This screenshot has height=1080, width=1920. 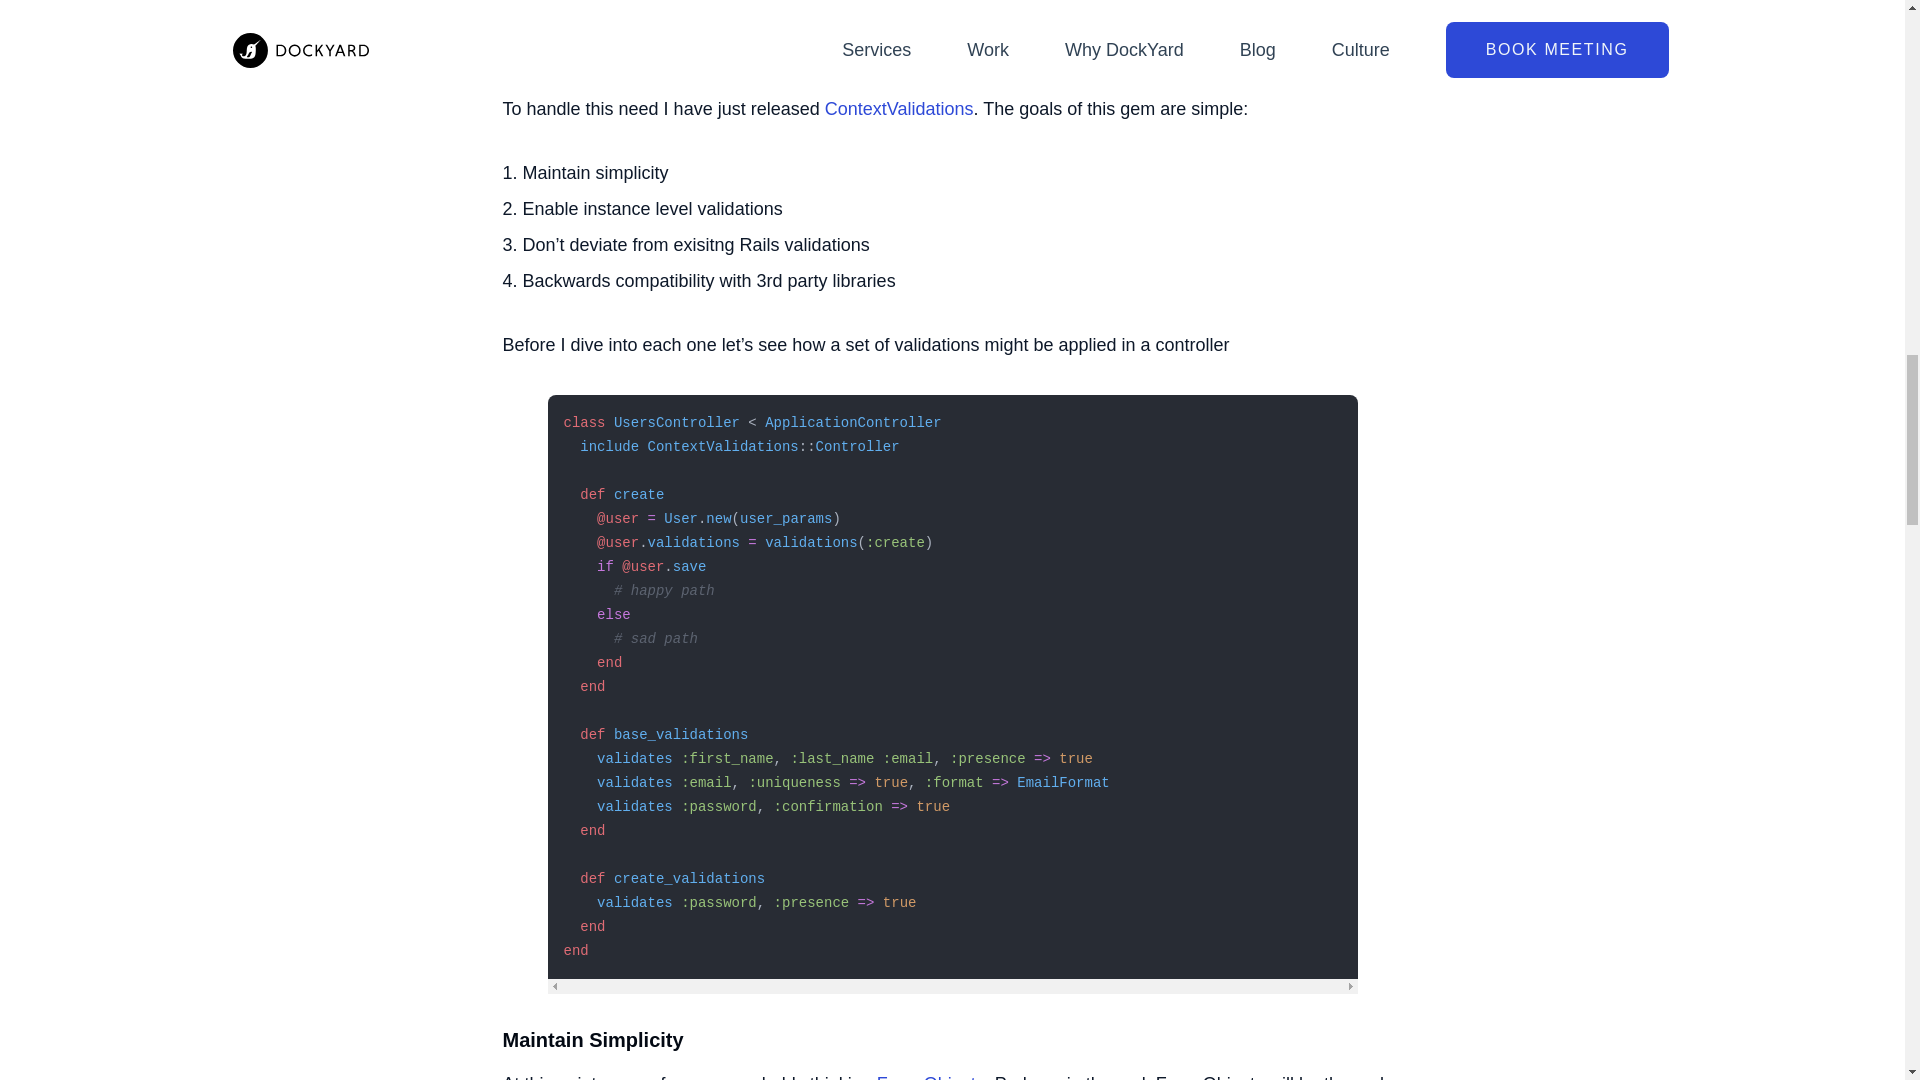 What do you see at coordinates (930, 1076) in the screenshot?
I see `Form Objects` at bounding box center [930, 1076].